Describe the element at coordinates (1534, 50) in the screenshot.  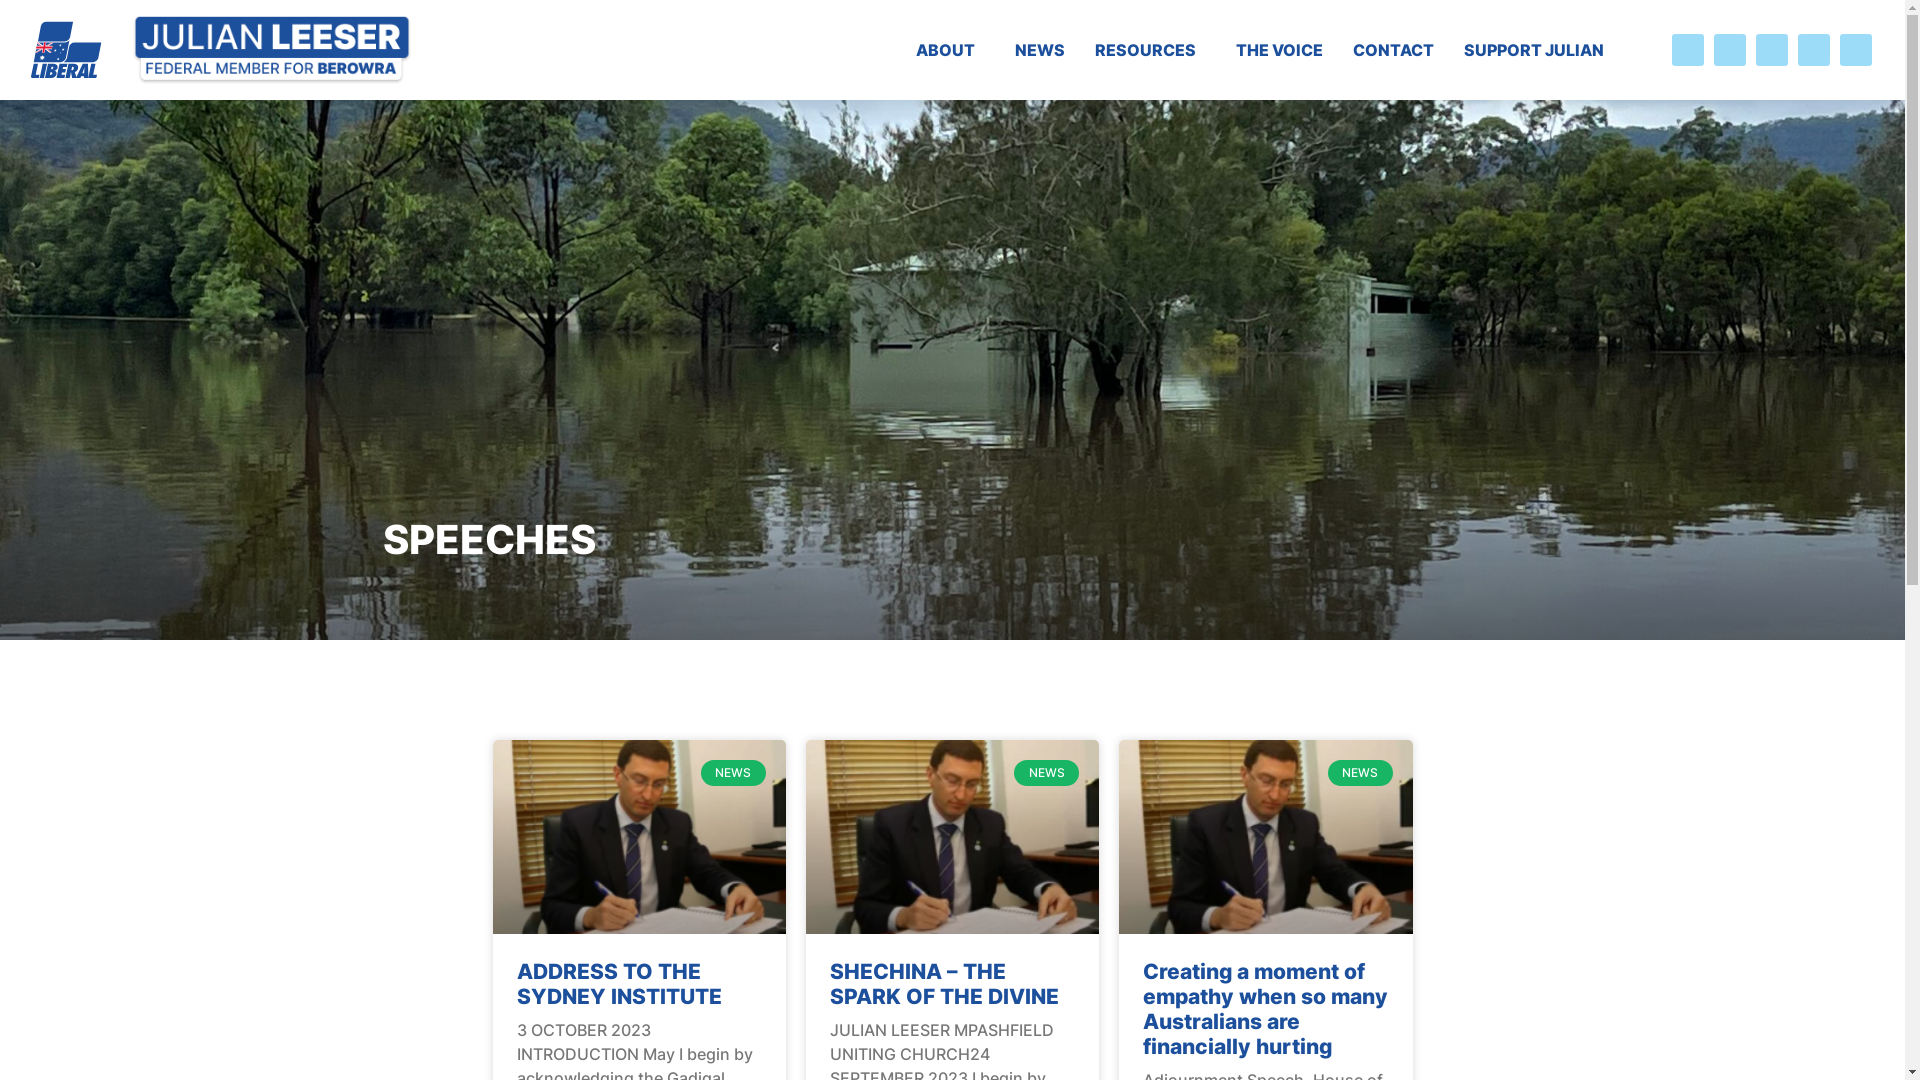
I see `SUPPORT JULIAN` at that location.